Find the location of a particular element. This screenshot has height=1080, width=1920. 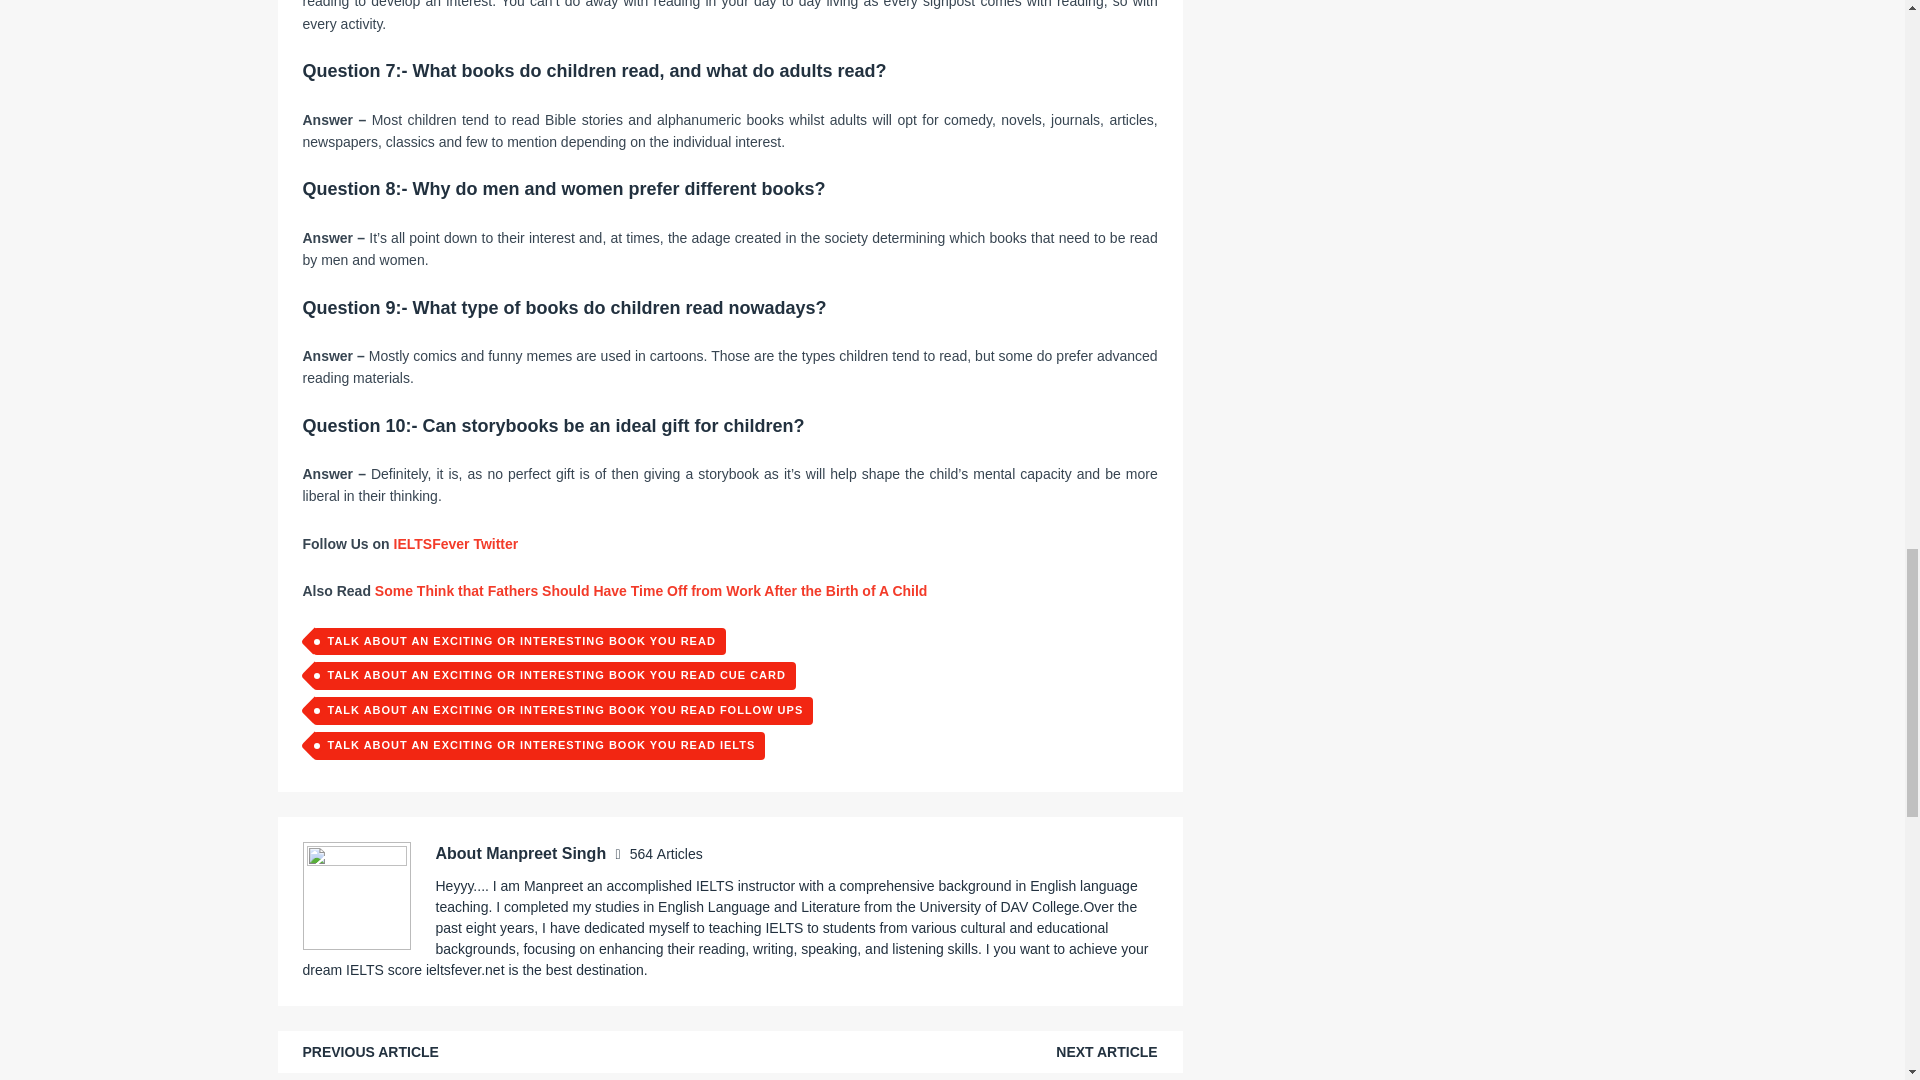

TALK ABOUT AN EXCITING OR INTERESTING BOOK YOU READ IELTS is located at coordinates (538, 746).